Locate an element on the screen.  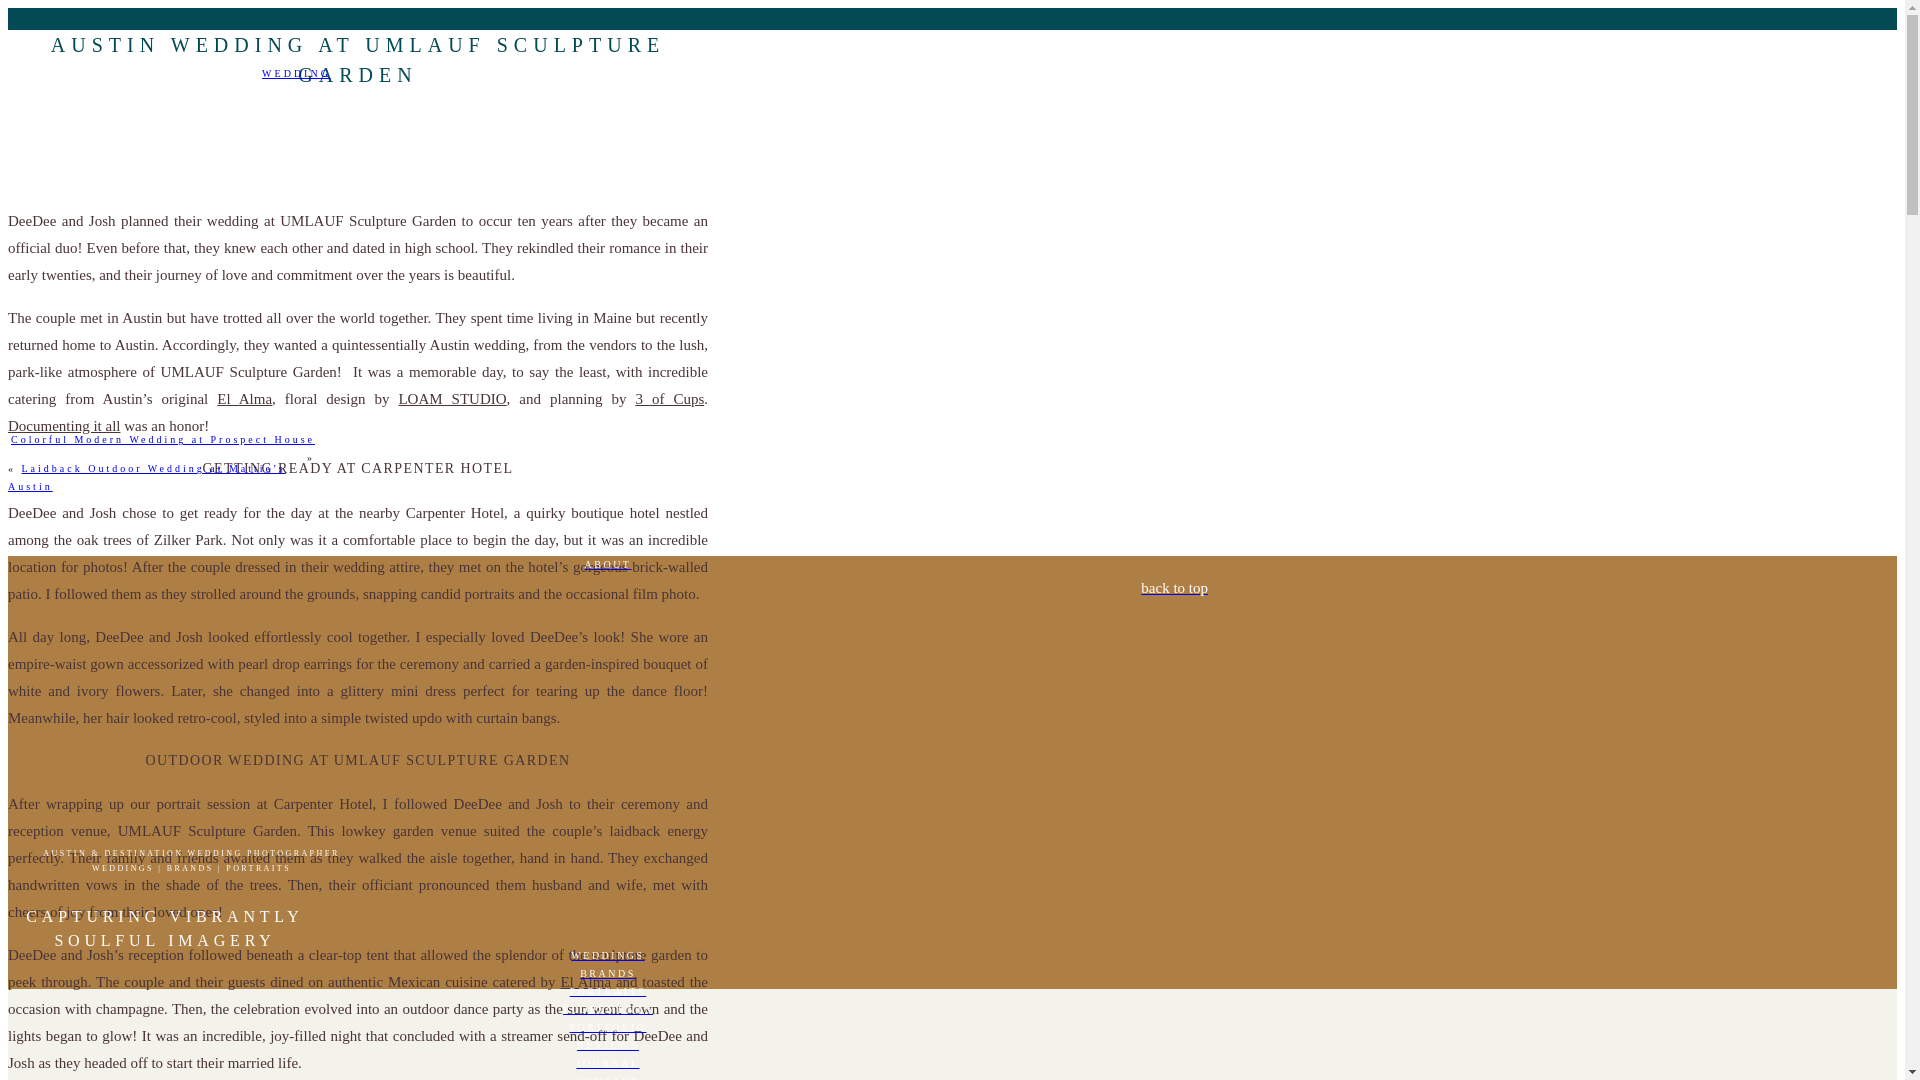
ABOUT is located at coordinates (607, 564).